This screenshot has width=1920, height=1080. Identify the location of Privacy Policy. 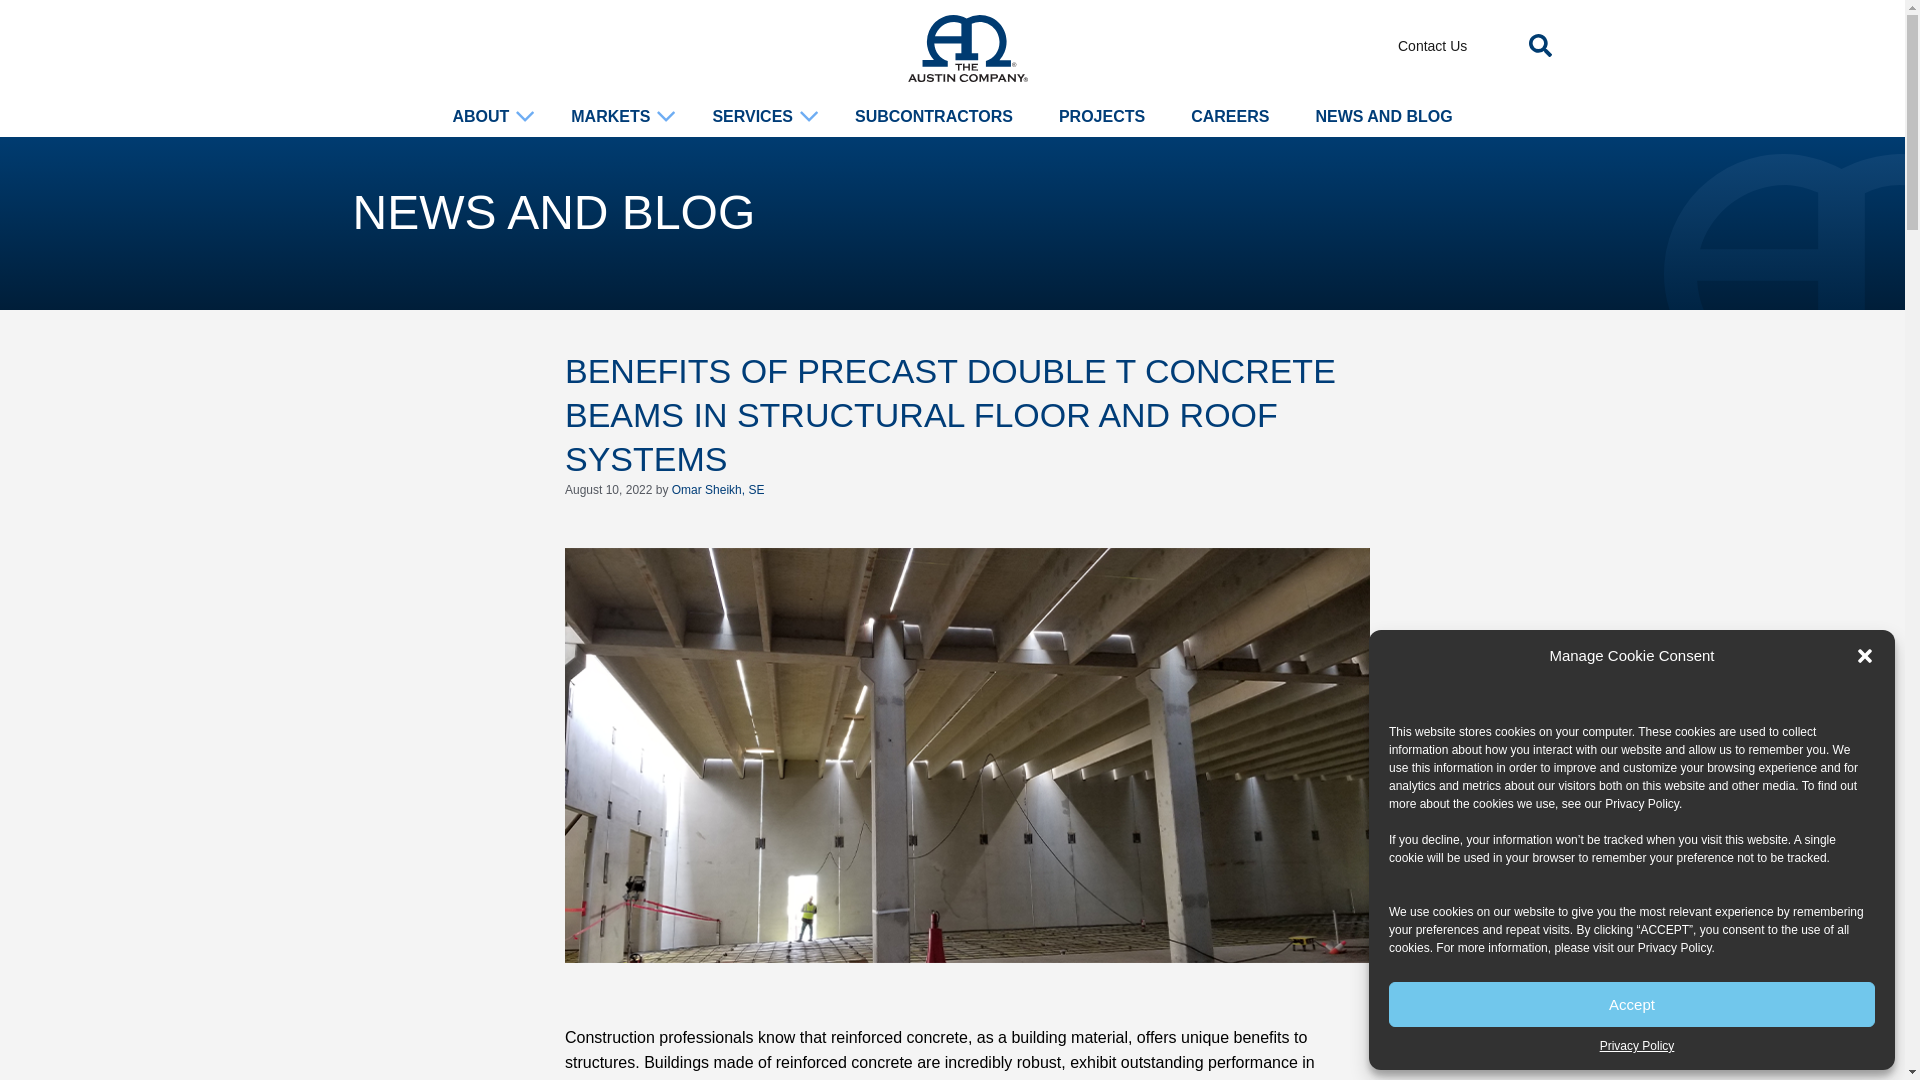
(1636, 1046).